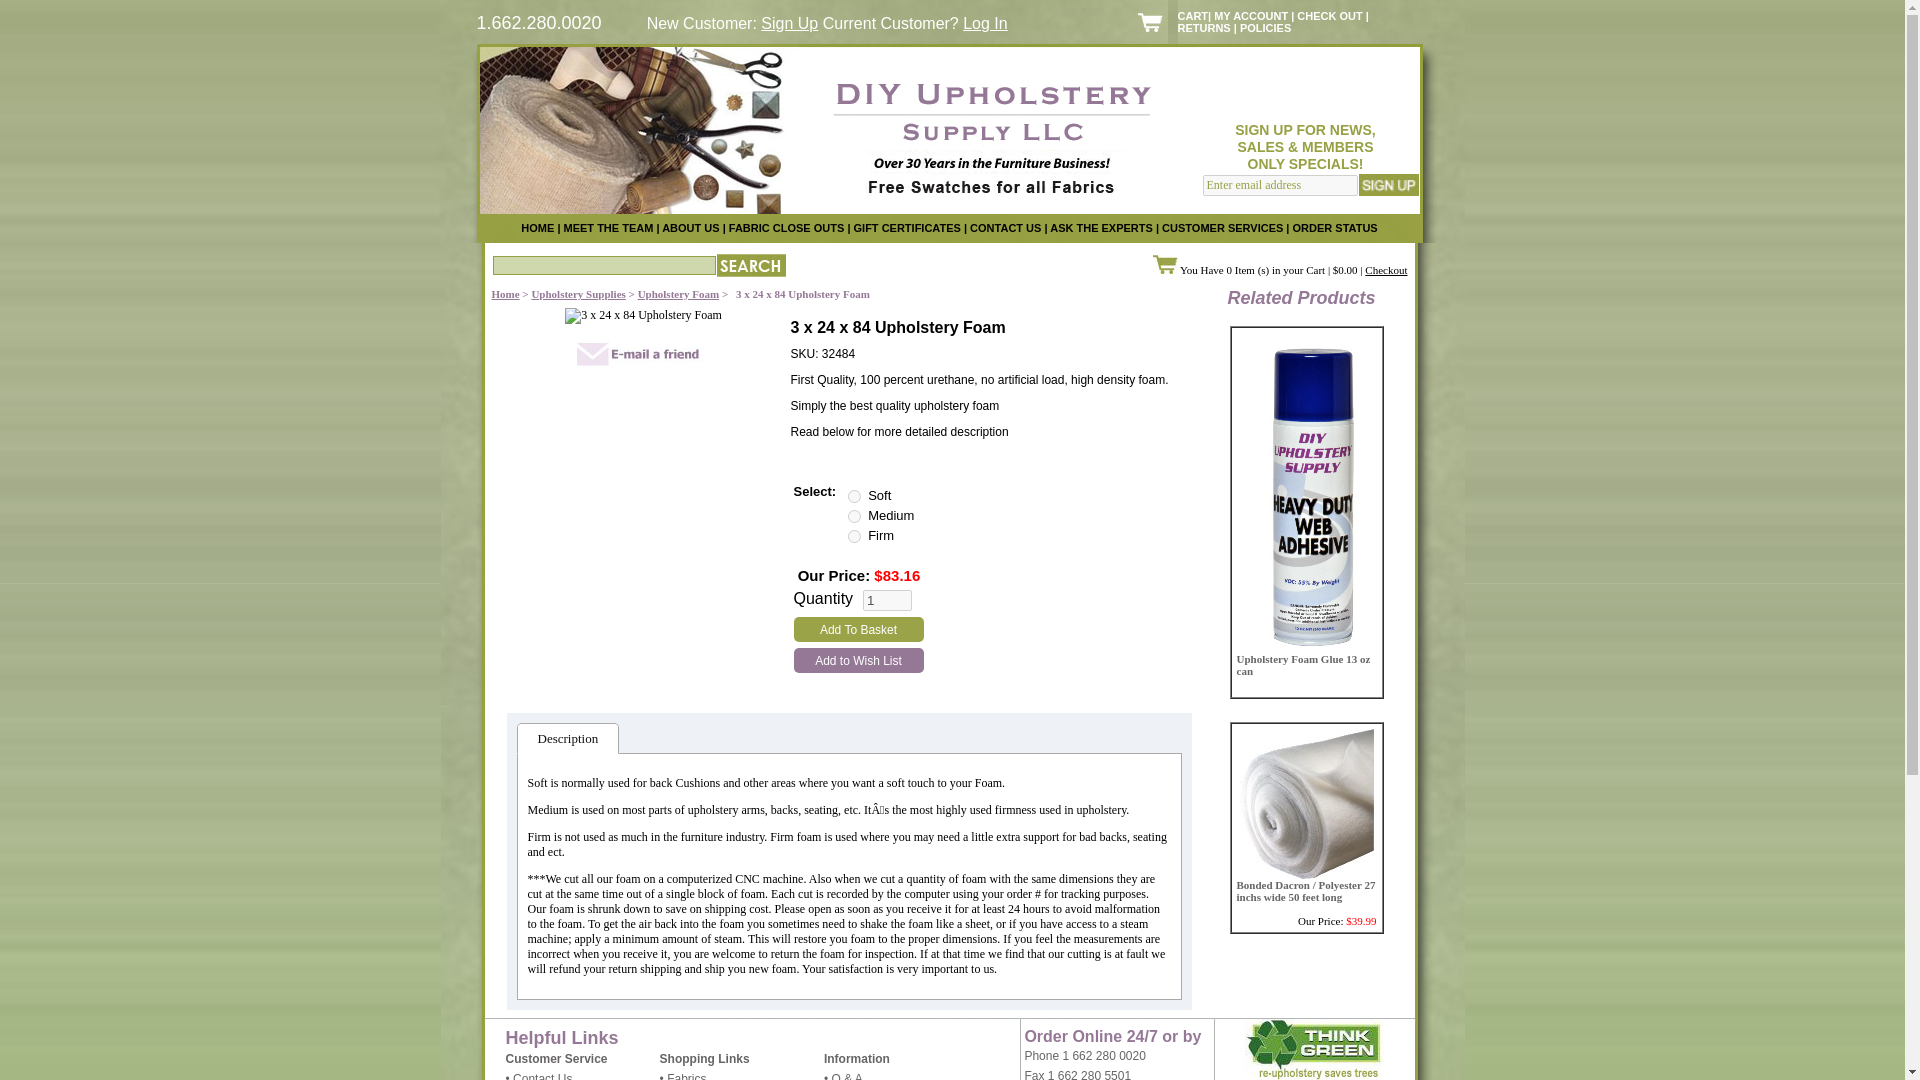 Image resolution: width=1920 pixels, height=1080 pixels. Describe the element at coordinates (1250, 15) in the screenshot. I see `MY ACCOUNT` at that location.